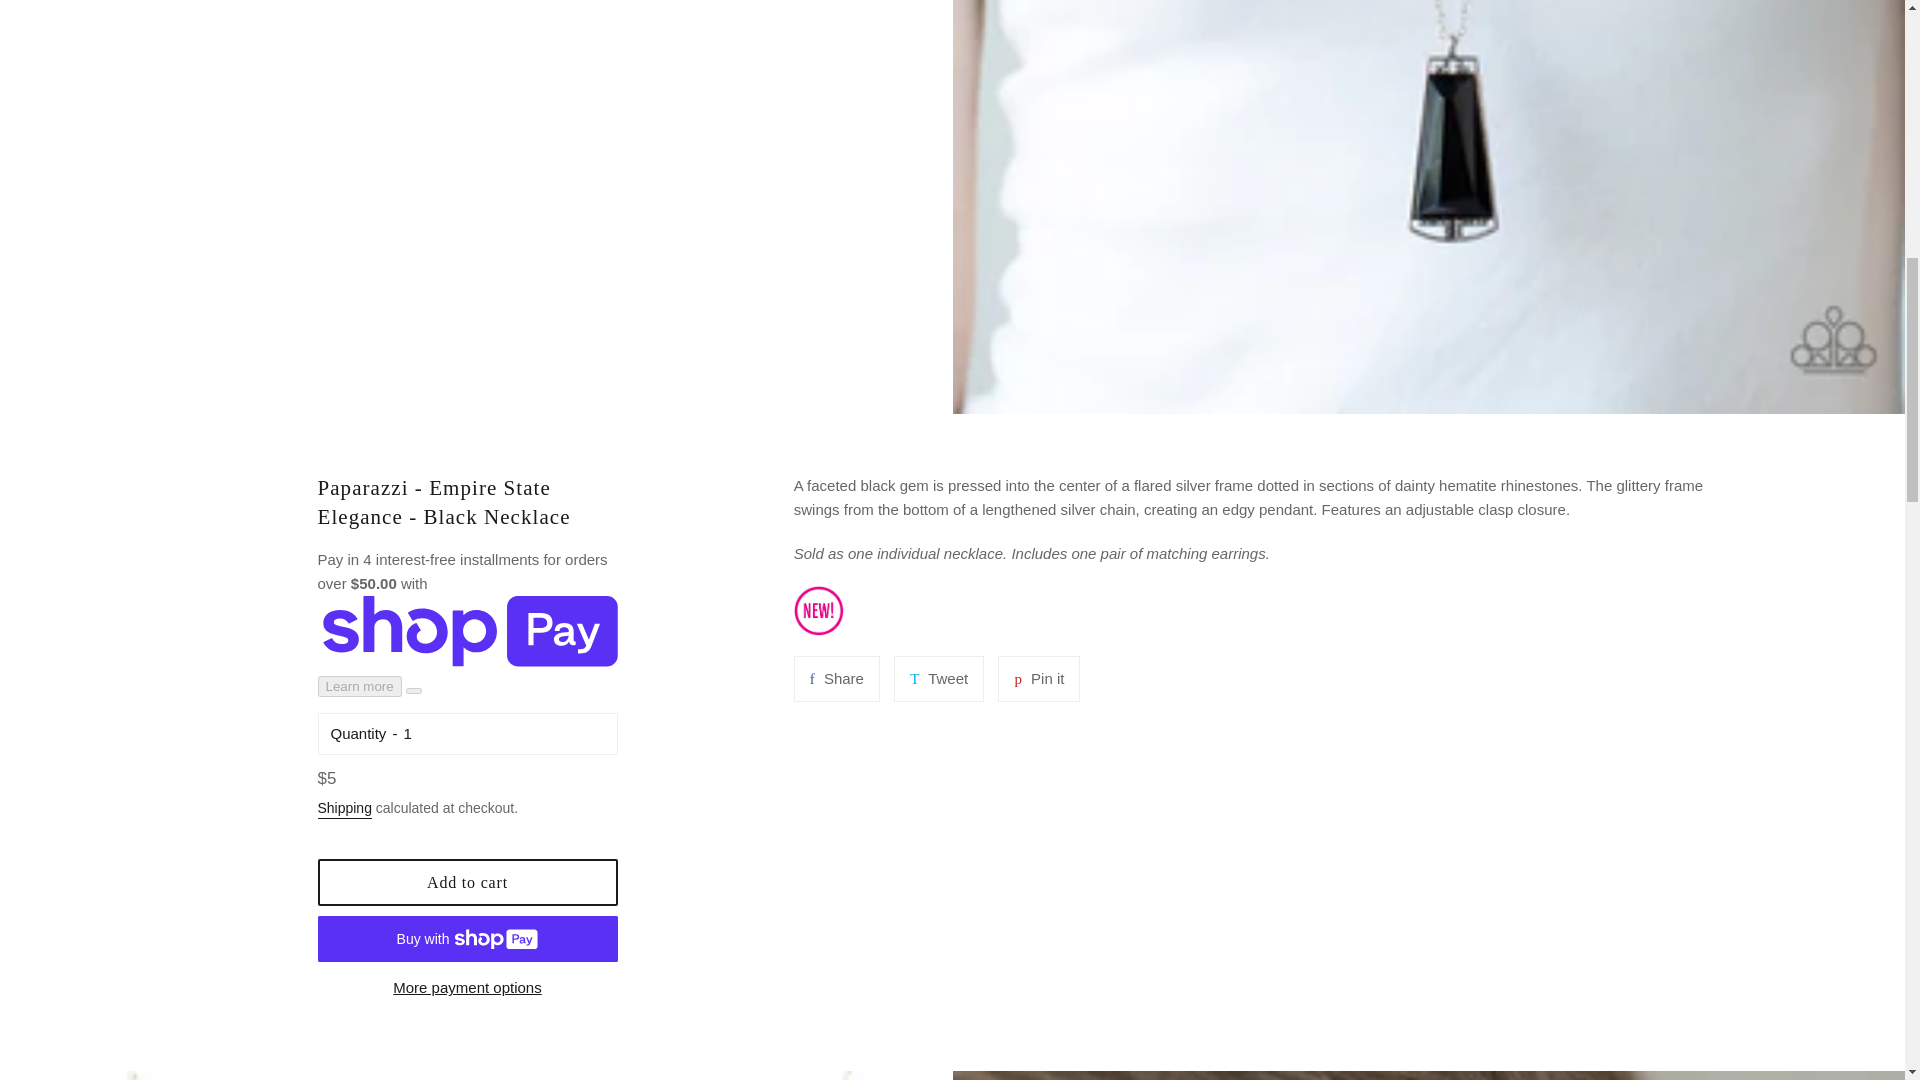  What do you see at coordinates (836, 678) in the screenshot?
I see `Share on Facebook` at bounding box center [836, 678].